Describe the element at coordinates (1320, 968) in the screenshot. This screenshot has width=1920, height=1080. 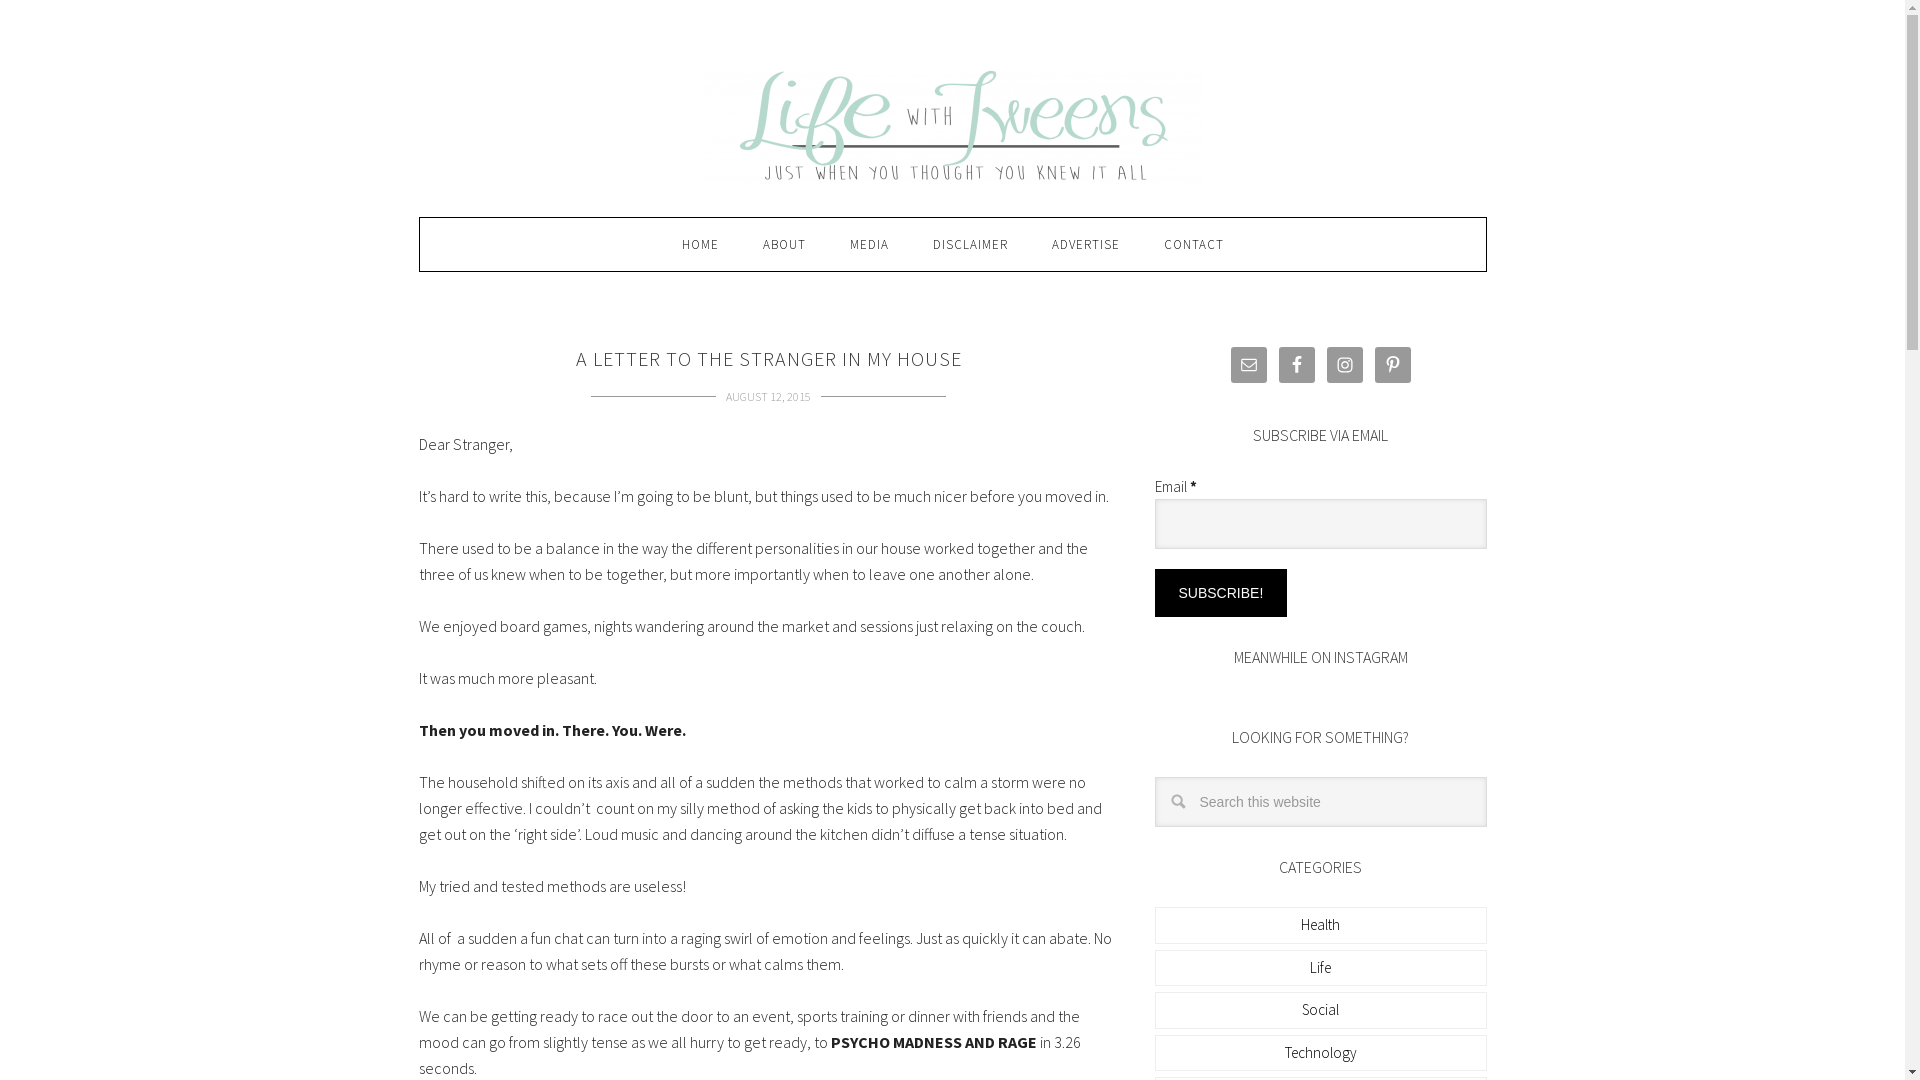
I see `Life` at that location.